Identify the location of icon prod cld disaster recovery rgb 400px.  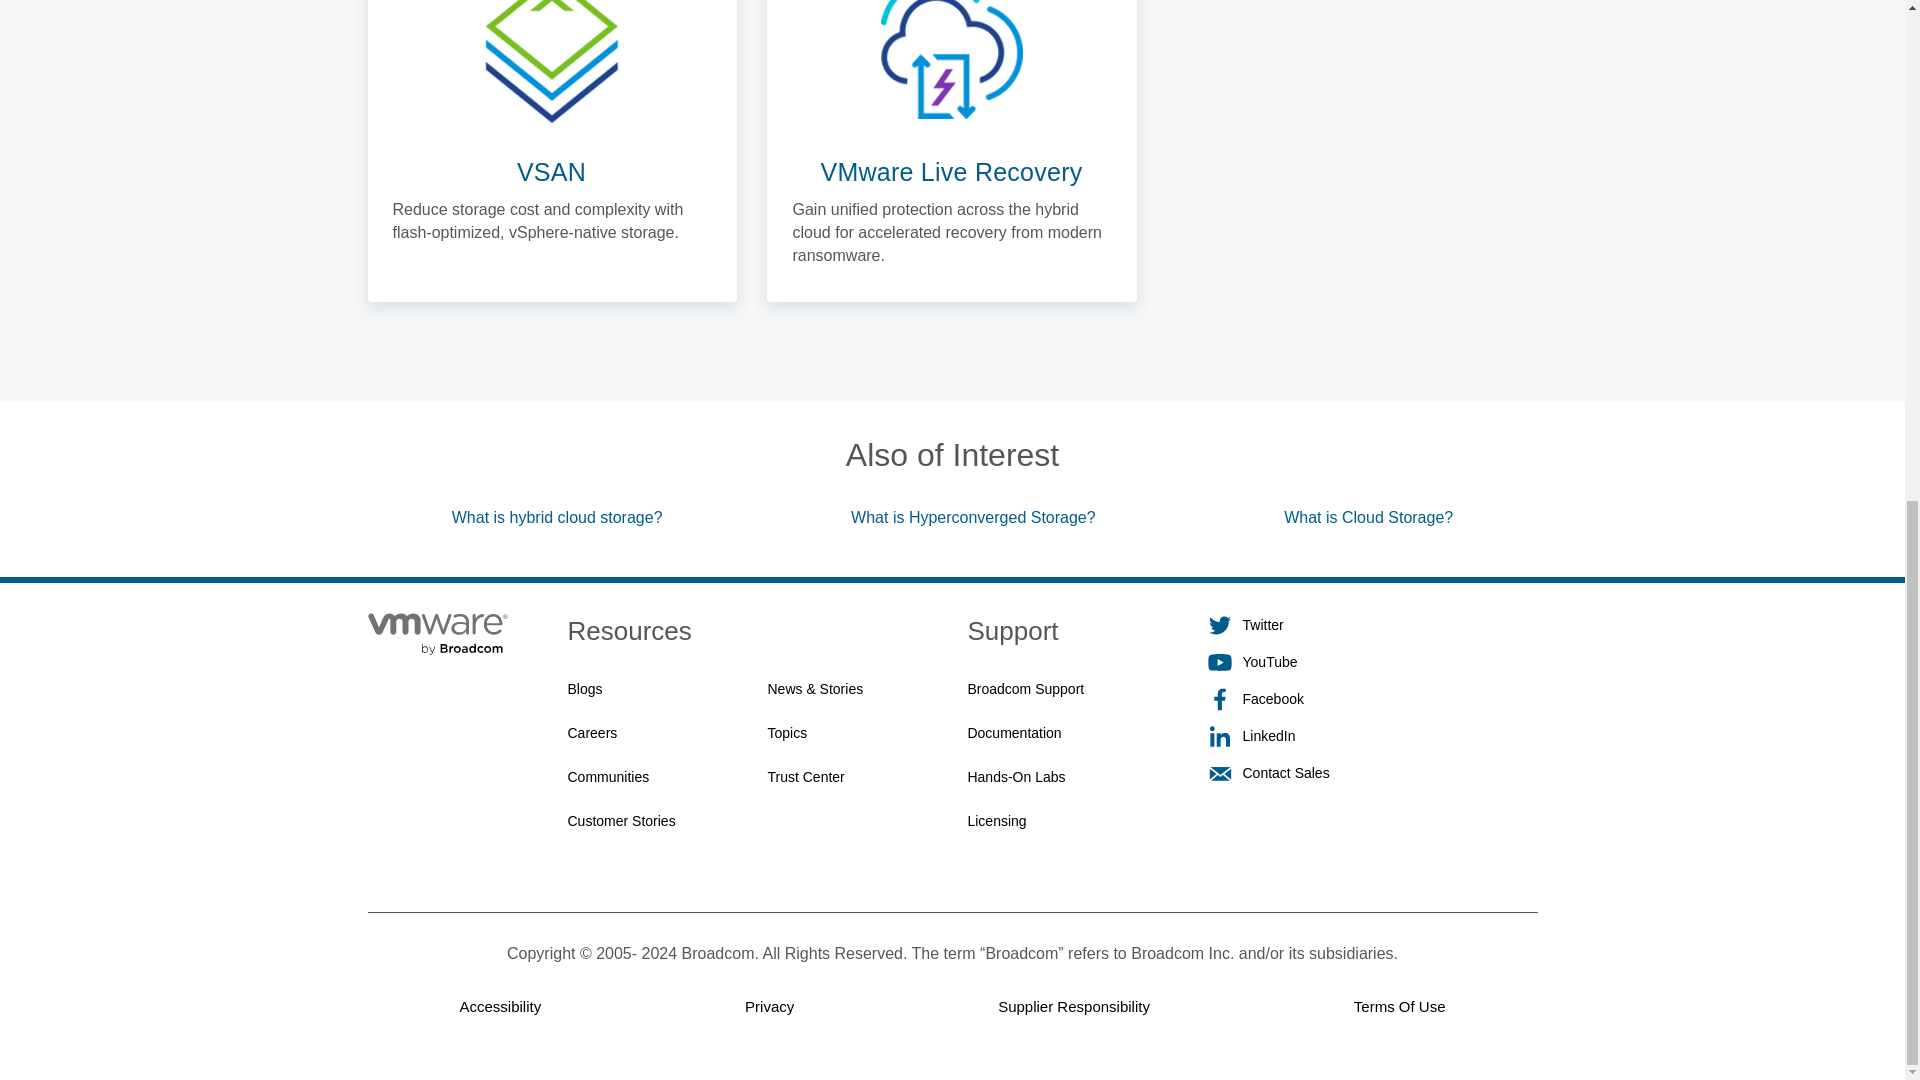
(952, 62).